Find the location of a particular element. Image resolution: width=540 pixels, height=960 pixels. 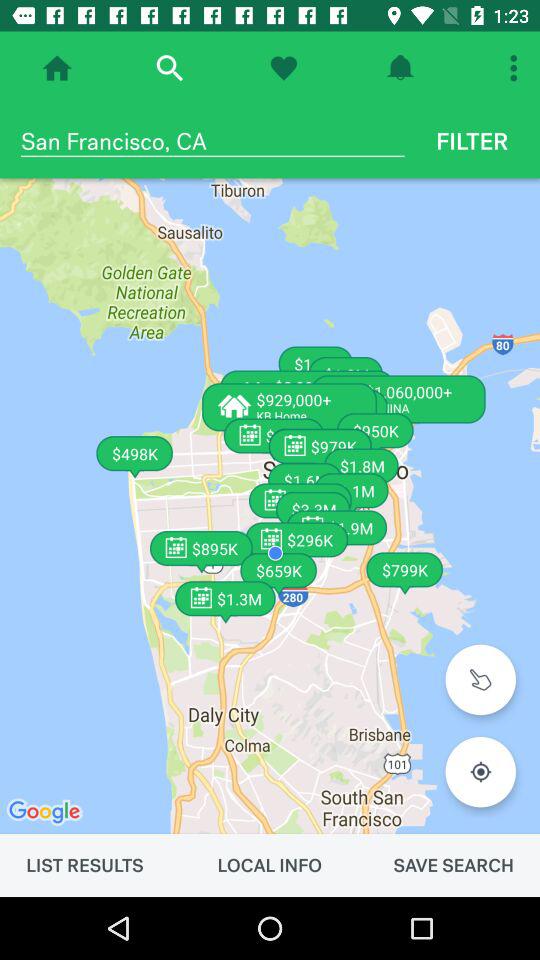

choose item to the left of the save search is located at coordinates (269, 865).